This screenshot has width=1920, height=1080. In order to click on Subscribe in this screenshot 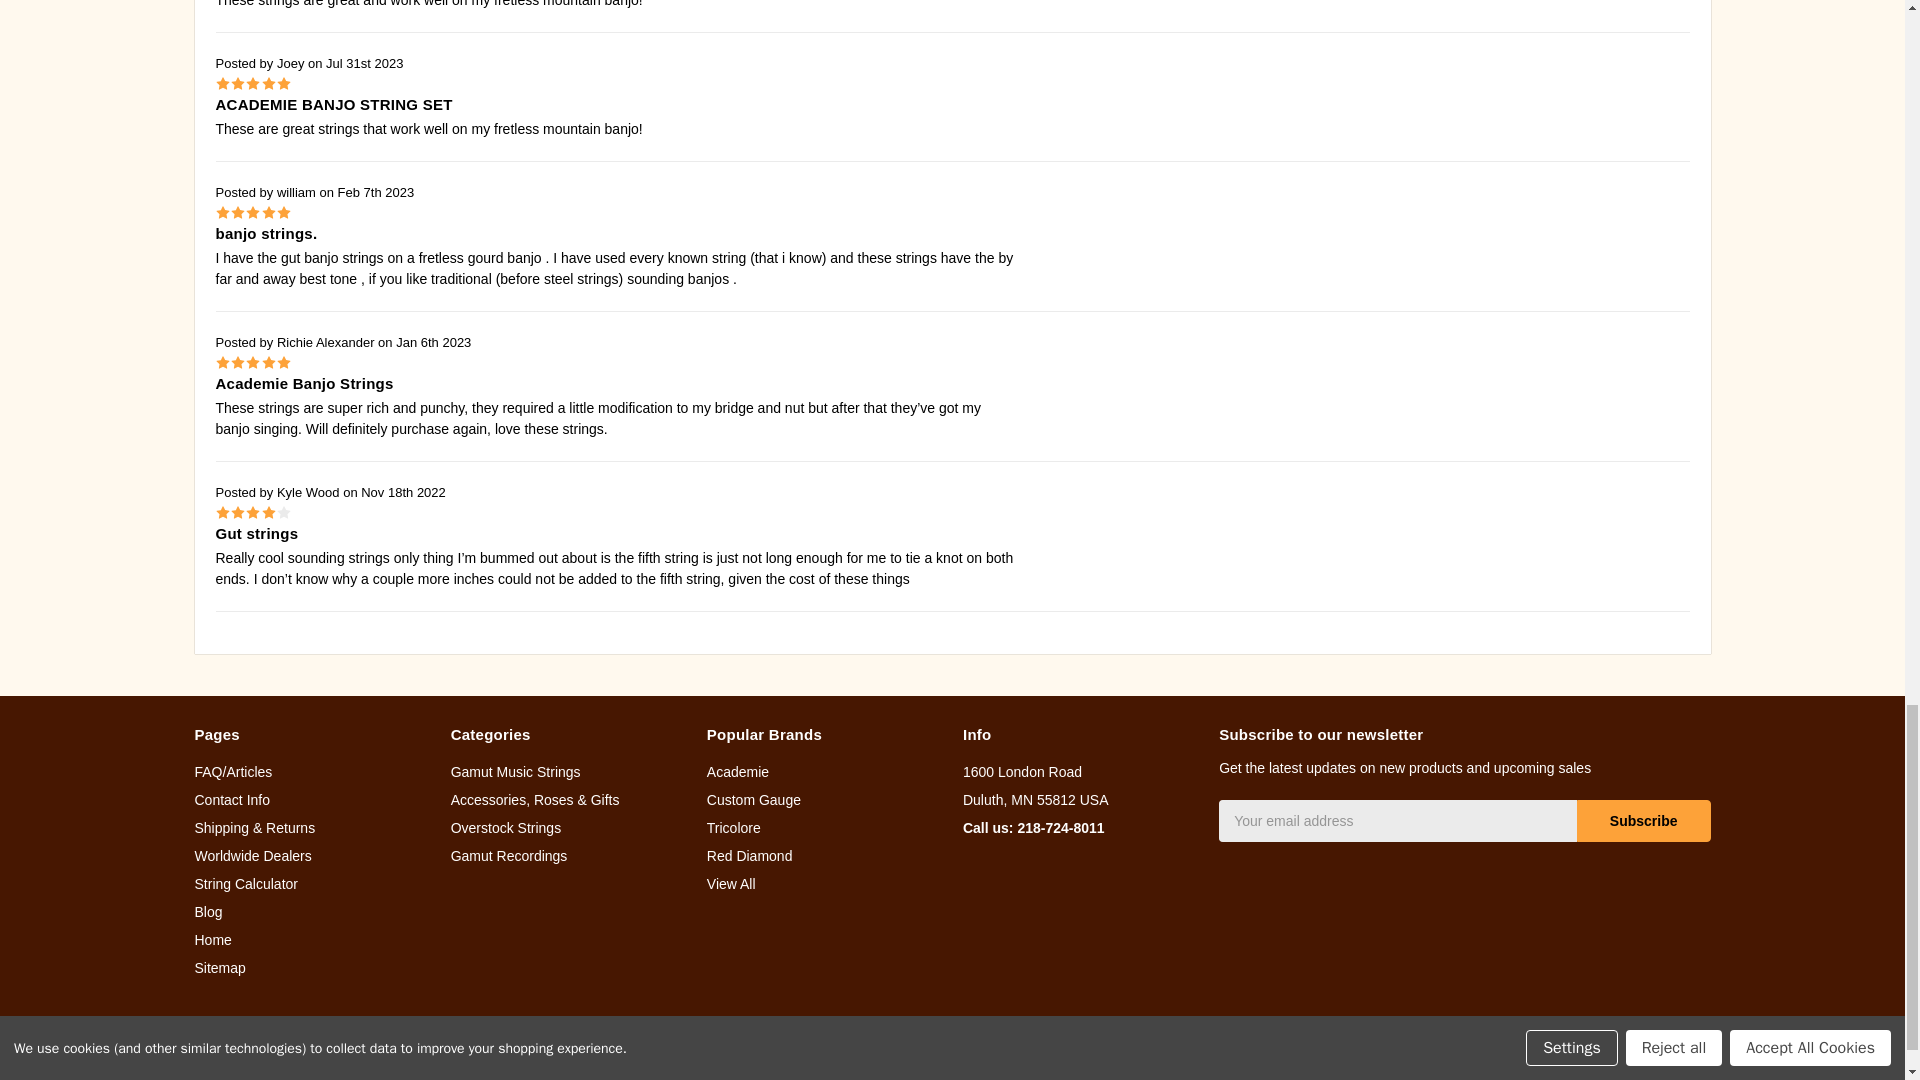, I will do `click(1643, 821)`.